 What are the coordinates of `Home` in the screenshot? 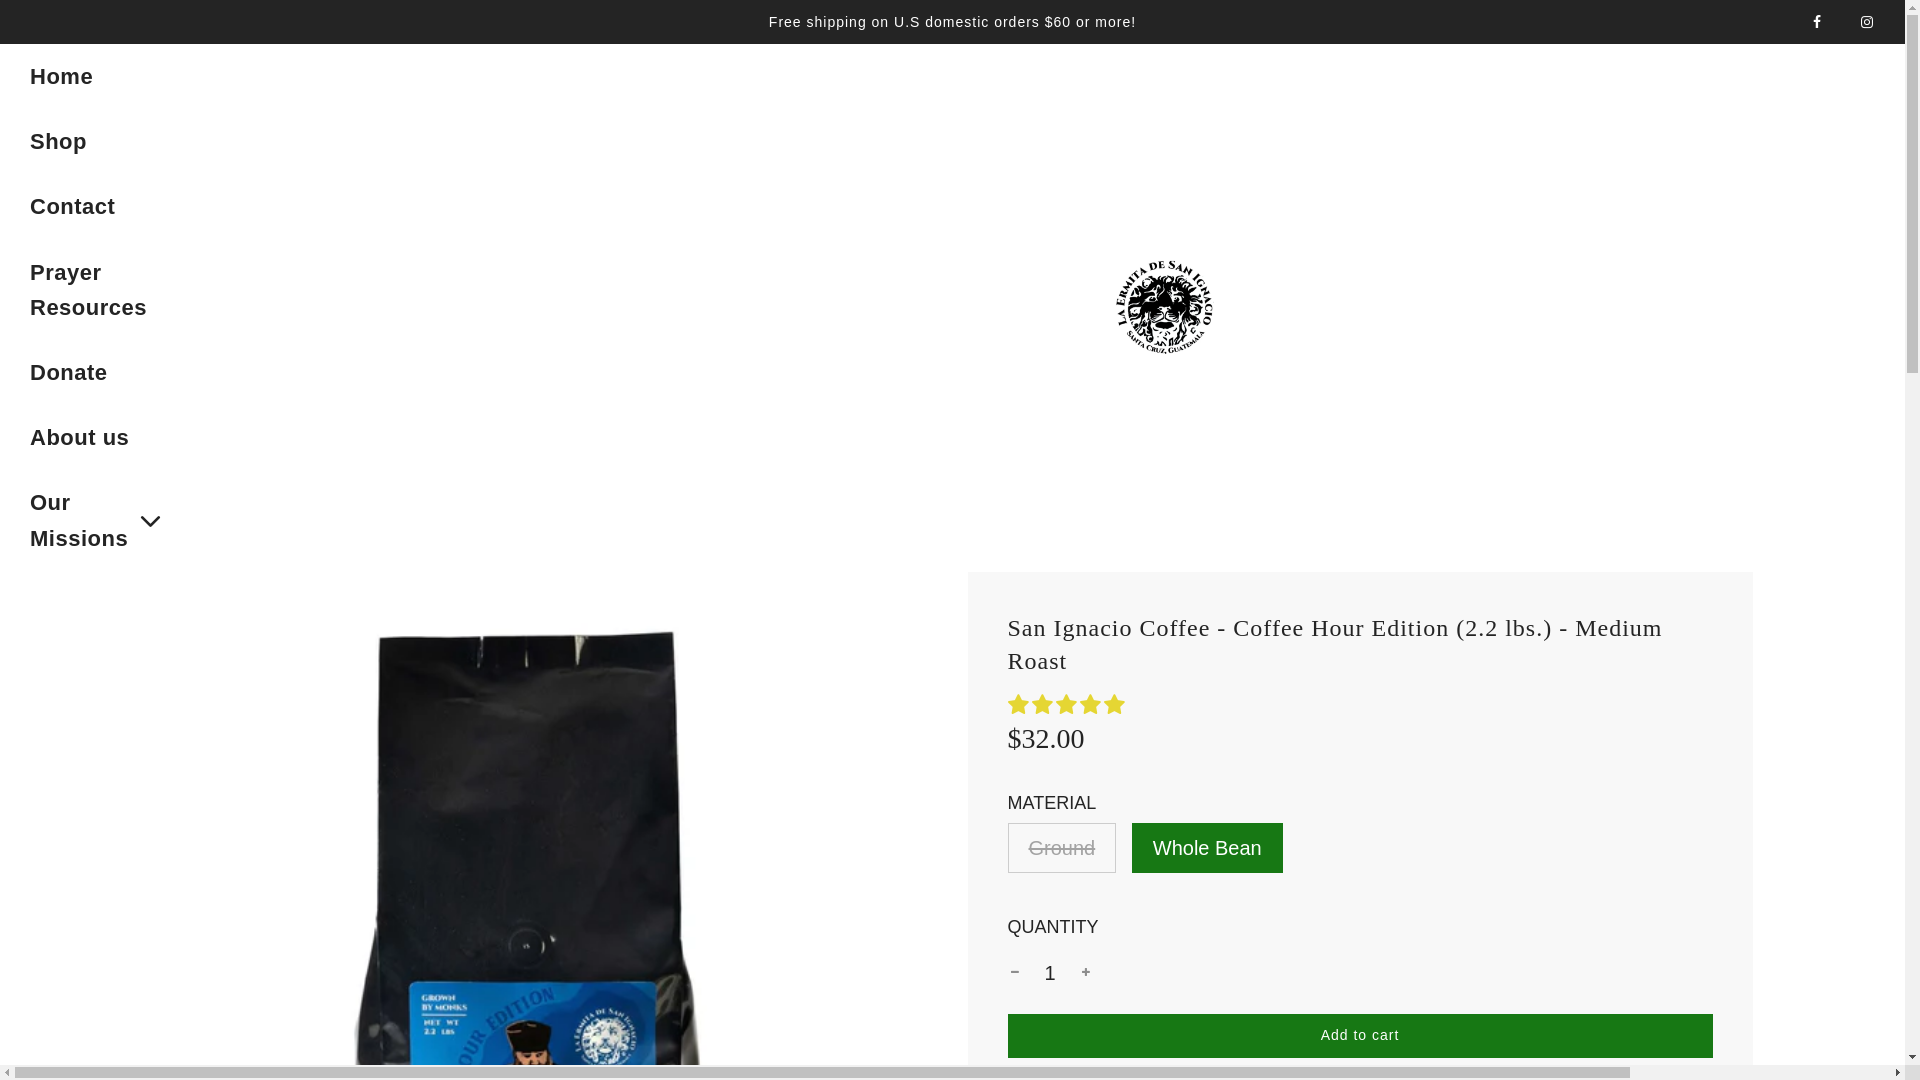 It's located at (72, 206).